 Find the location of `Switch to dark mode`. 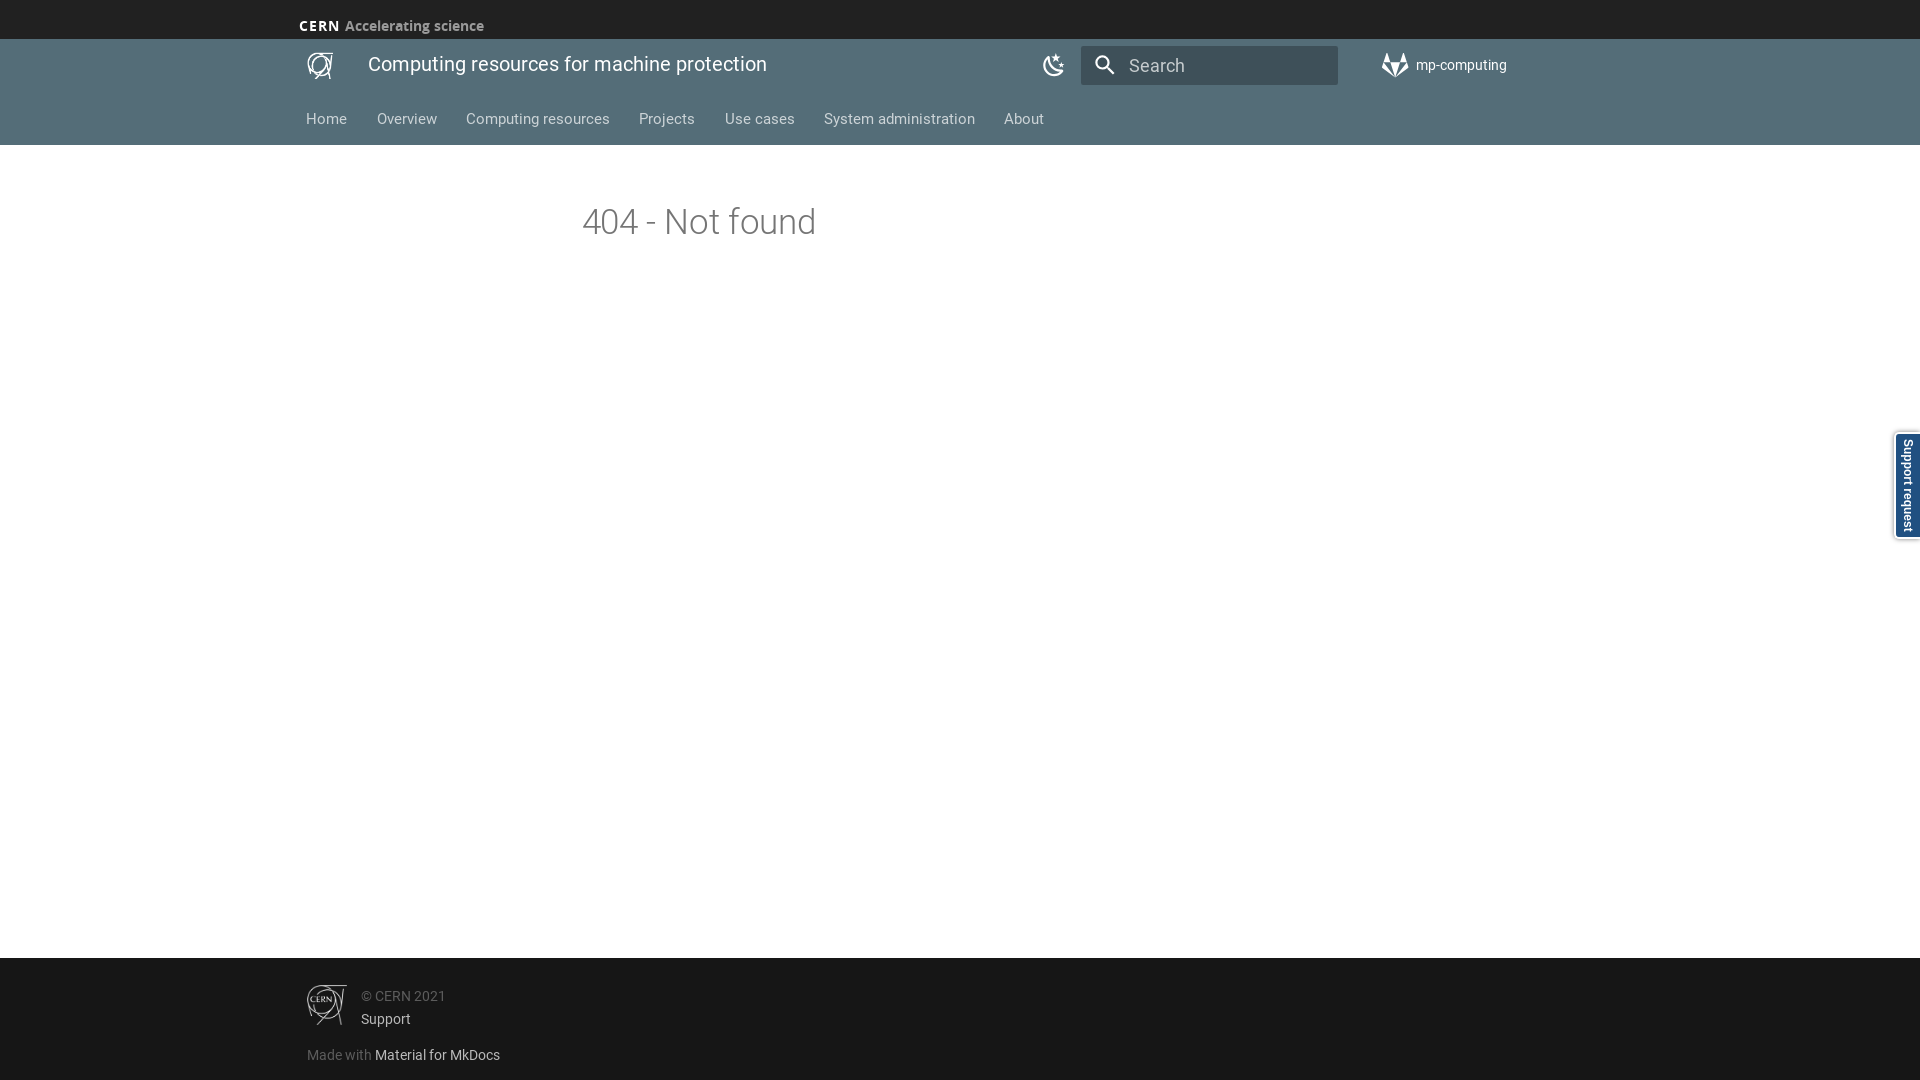

Switch to dark mode is located at coordinates (1055, 66).